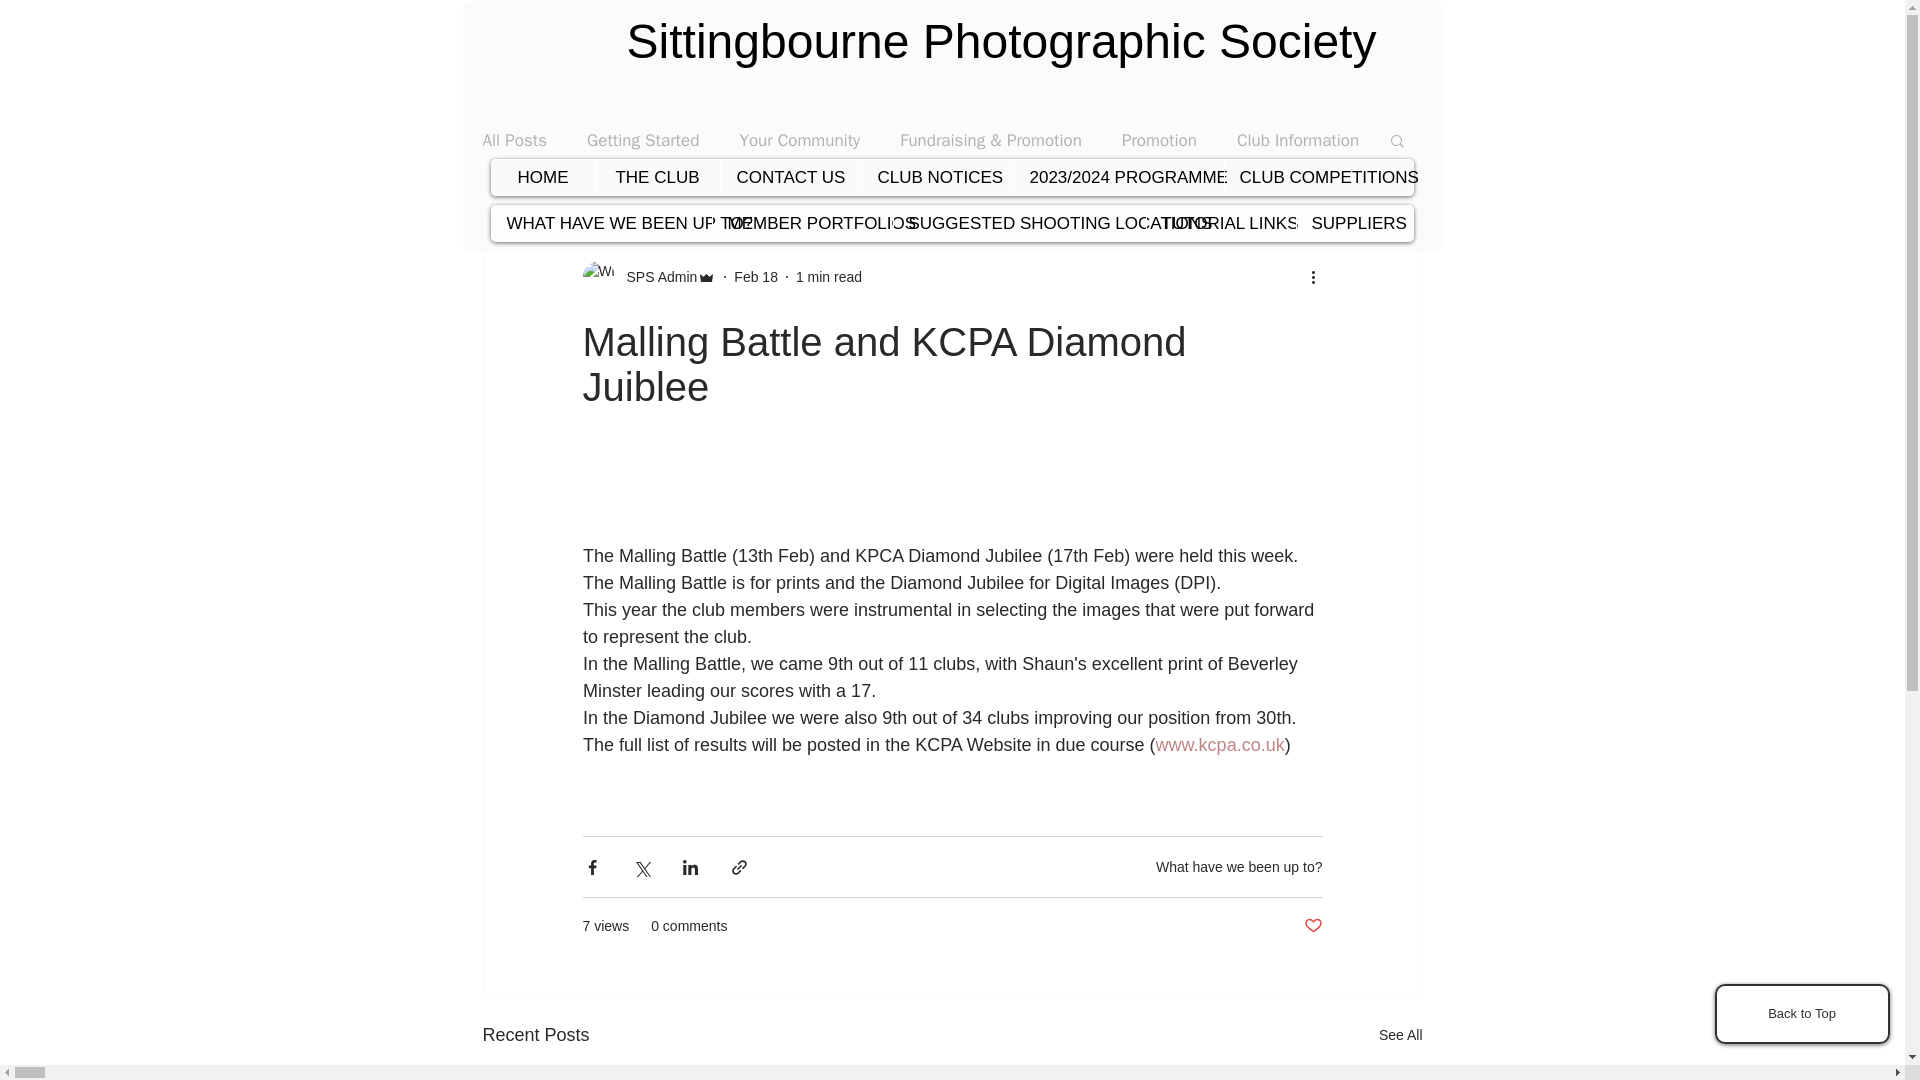 The width and height of the screenshot is (1920, 1080). I want to click on MEMBER PORTFOLIOS, so click(802, 223).